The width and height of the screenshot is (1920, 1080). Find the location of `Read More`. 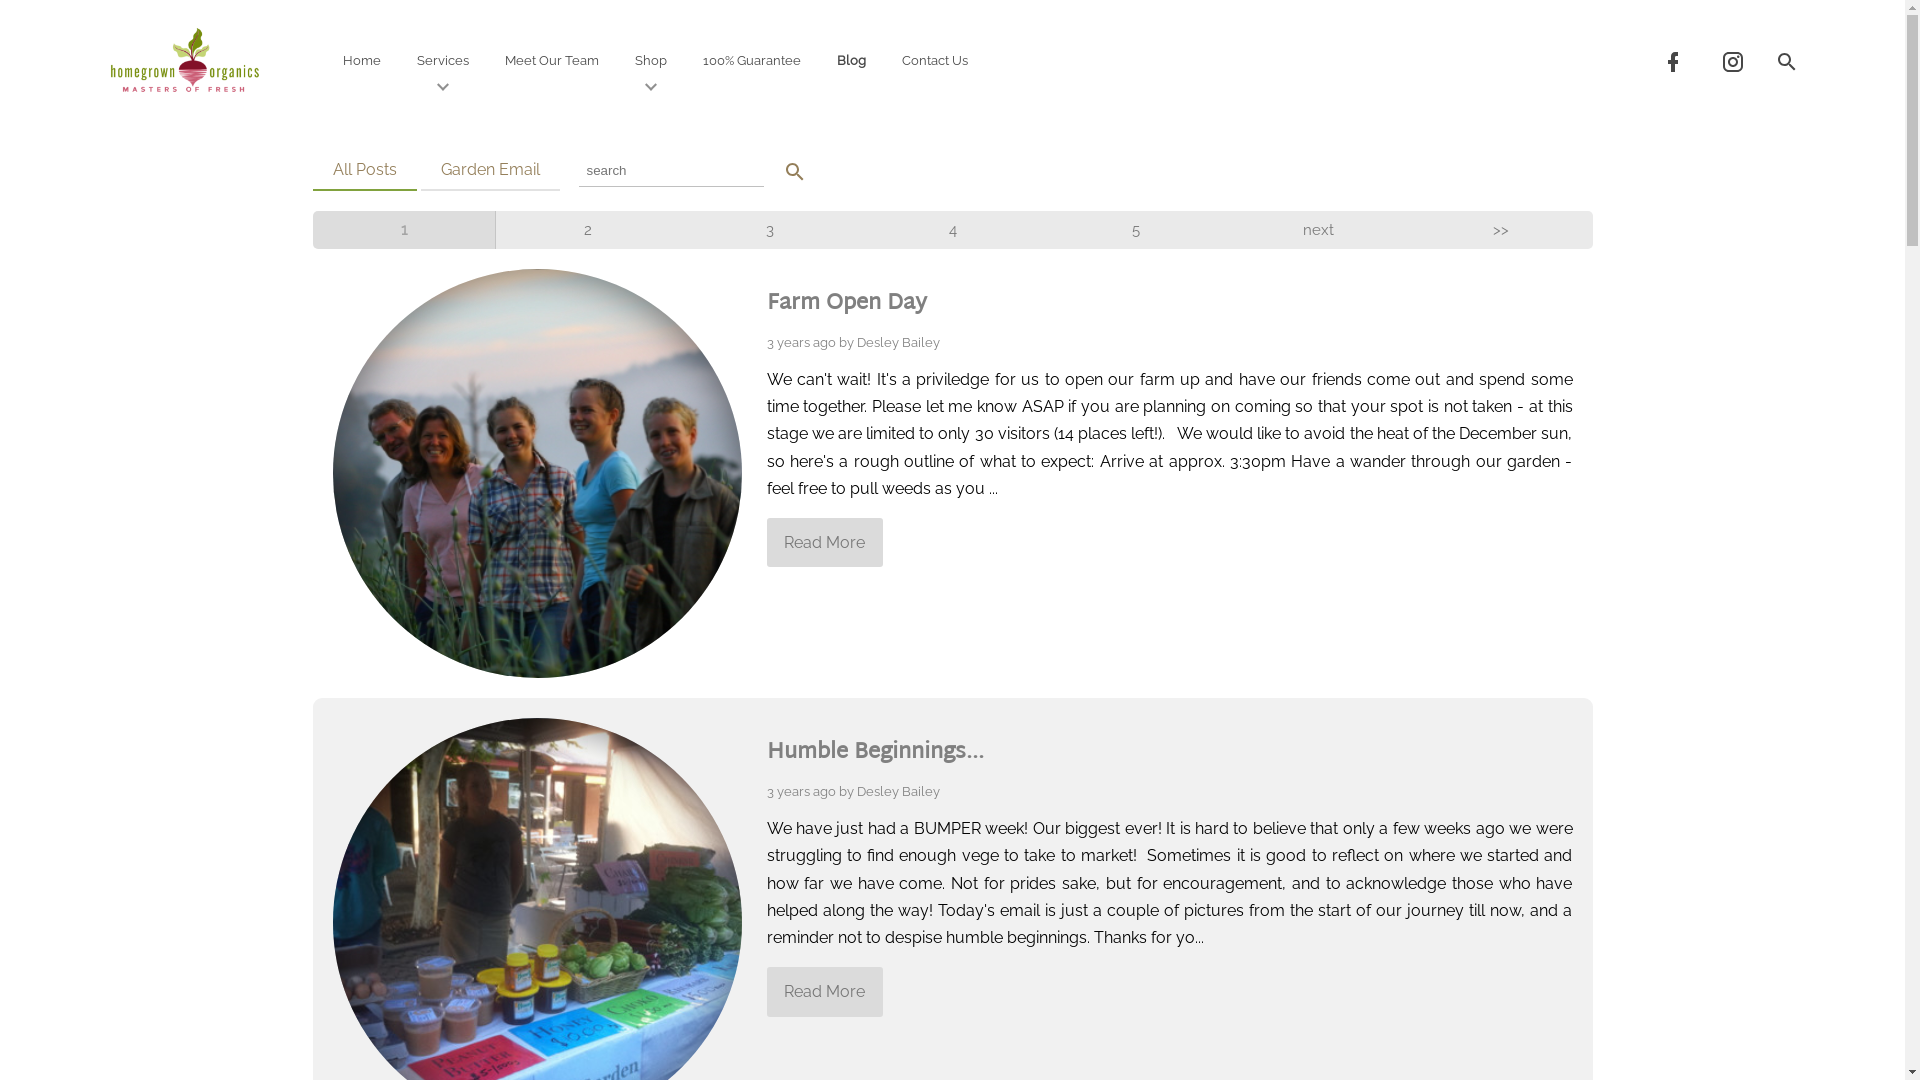

Read More is located at coordinates (824, 543).